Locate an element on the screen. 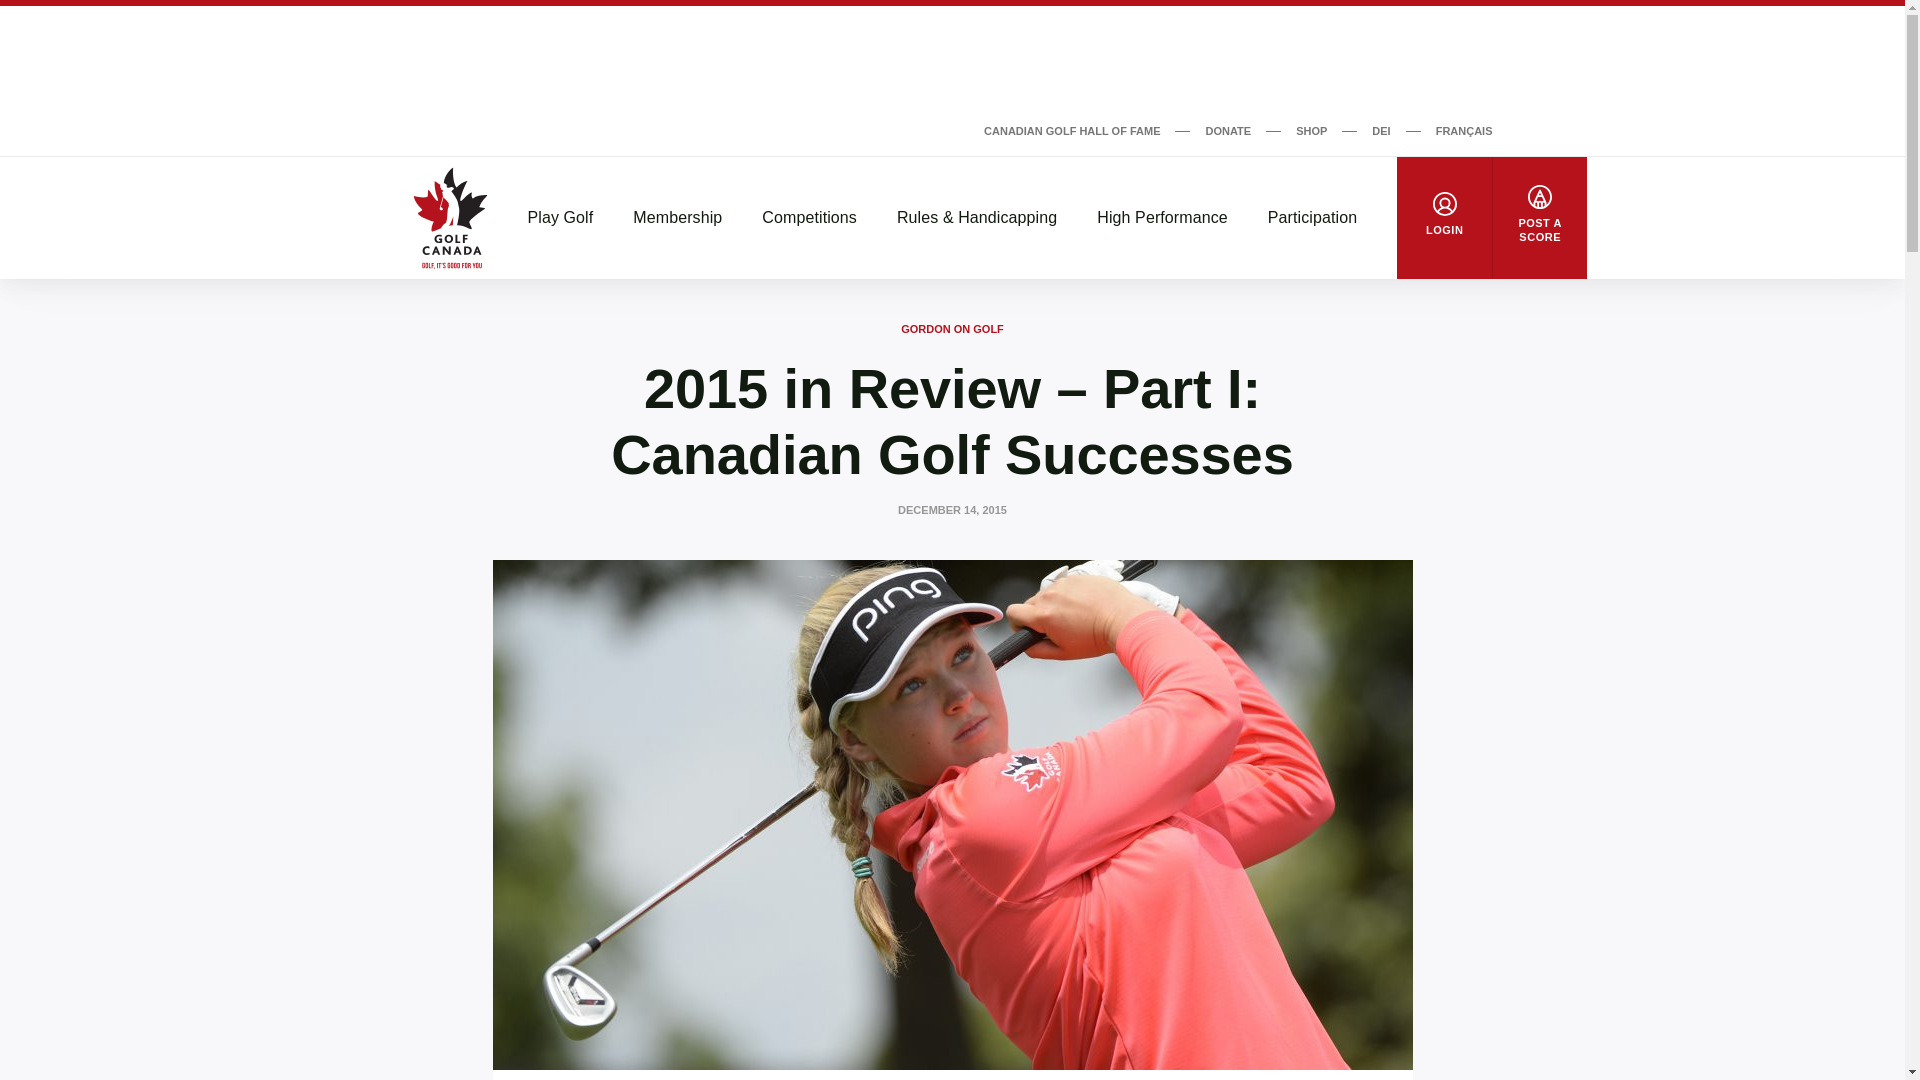  CANADIAN GOLF HALL OF FAME is located at coordinates (1071, 130).